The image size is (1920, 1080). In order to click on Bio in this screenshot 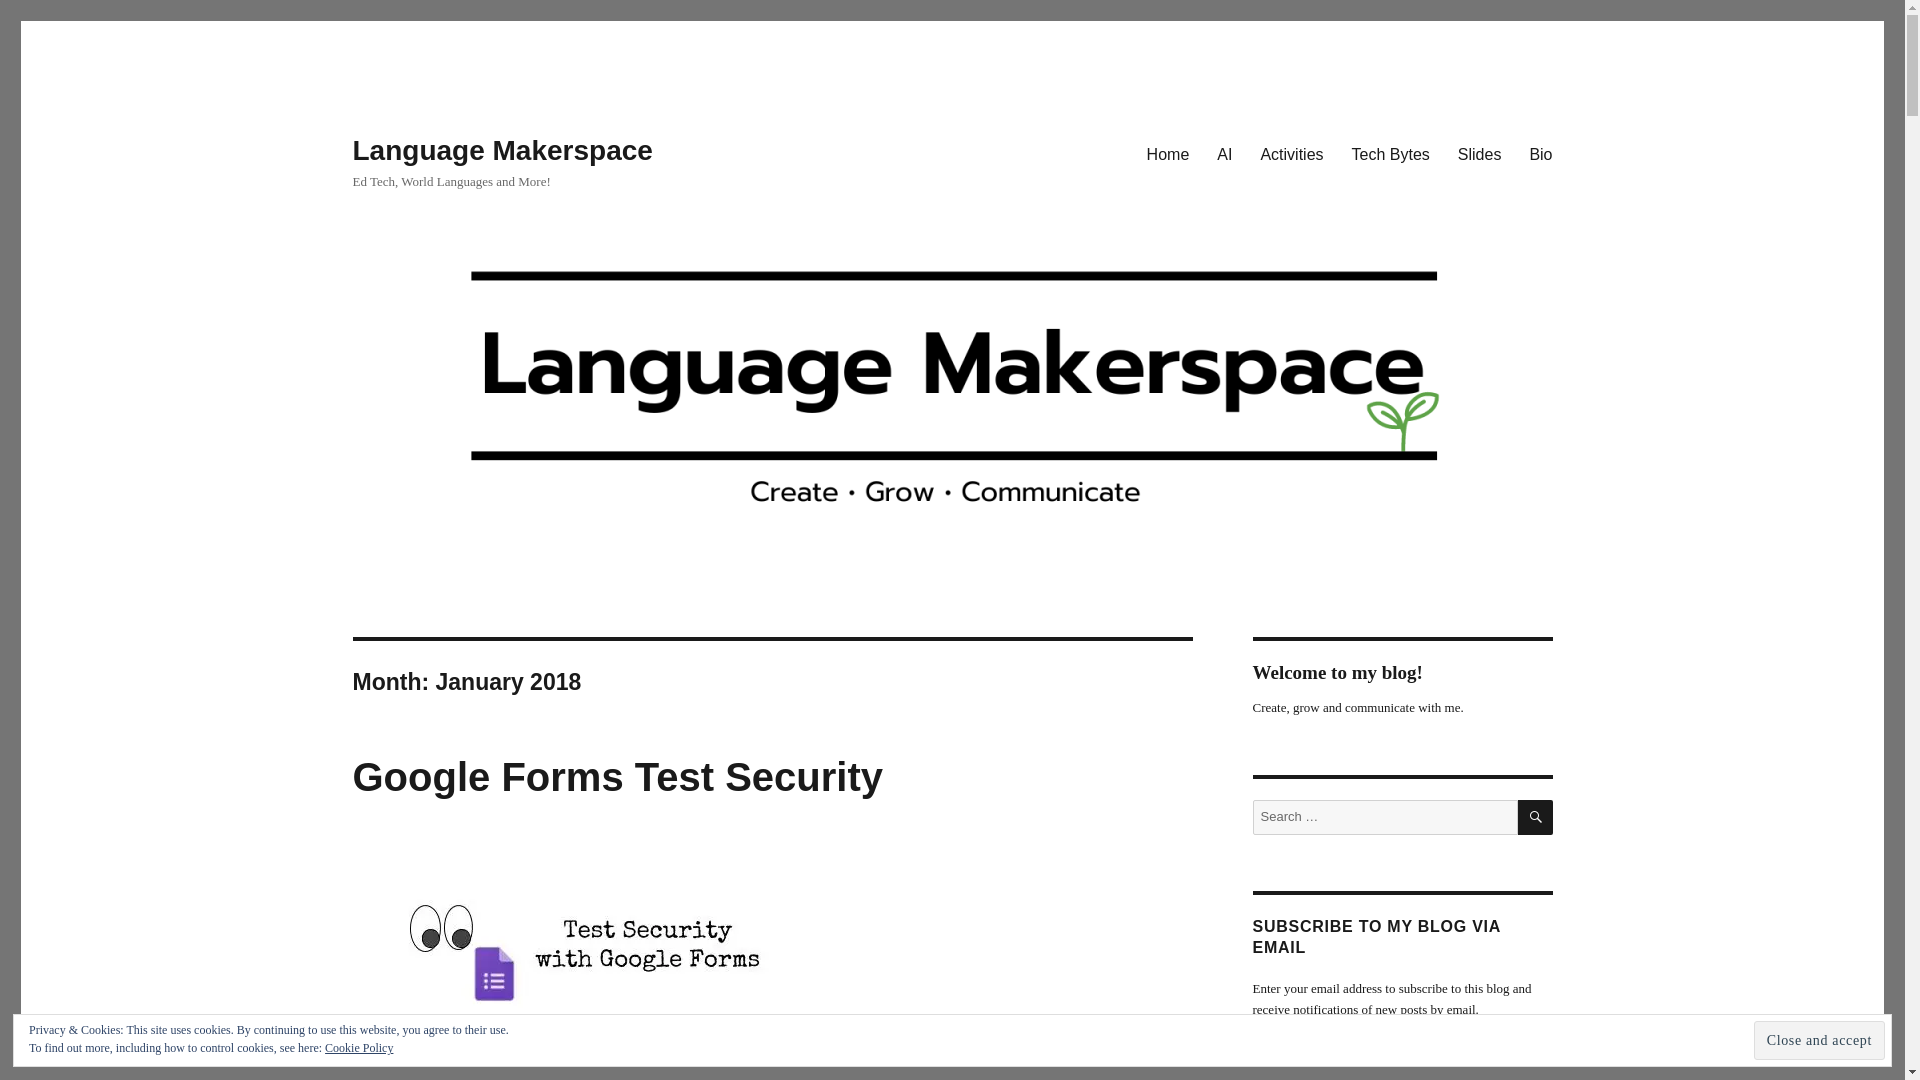, I will do `click(1540, 153)`.